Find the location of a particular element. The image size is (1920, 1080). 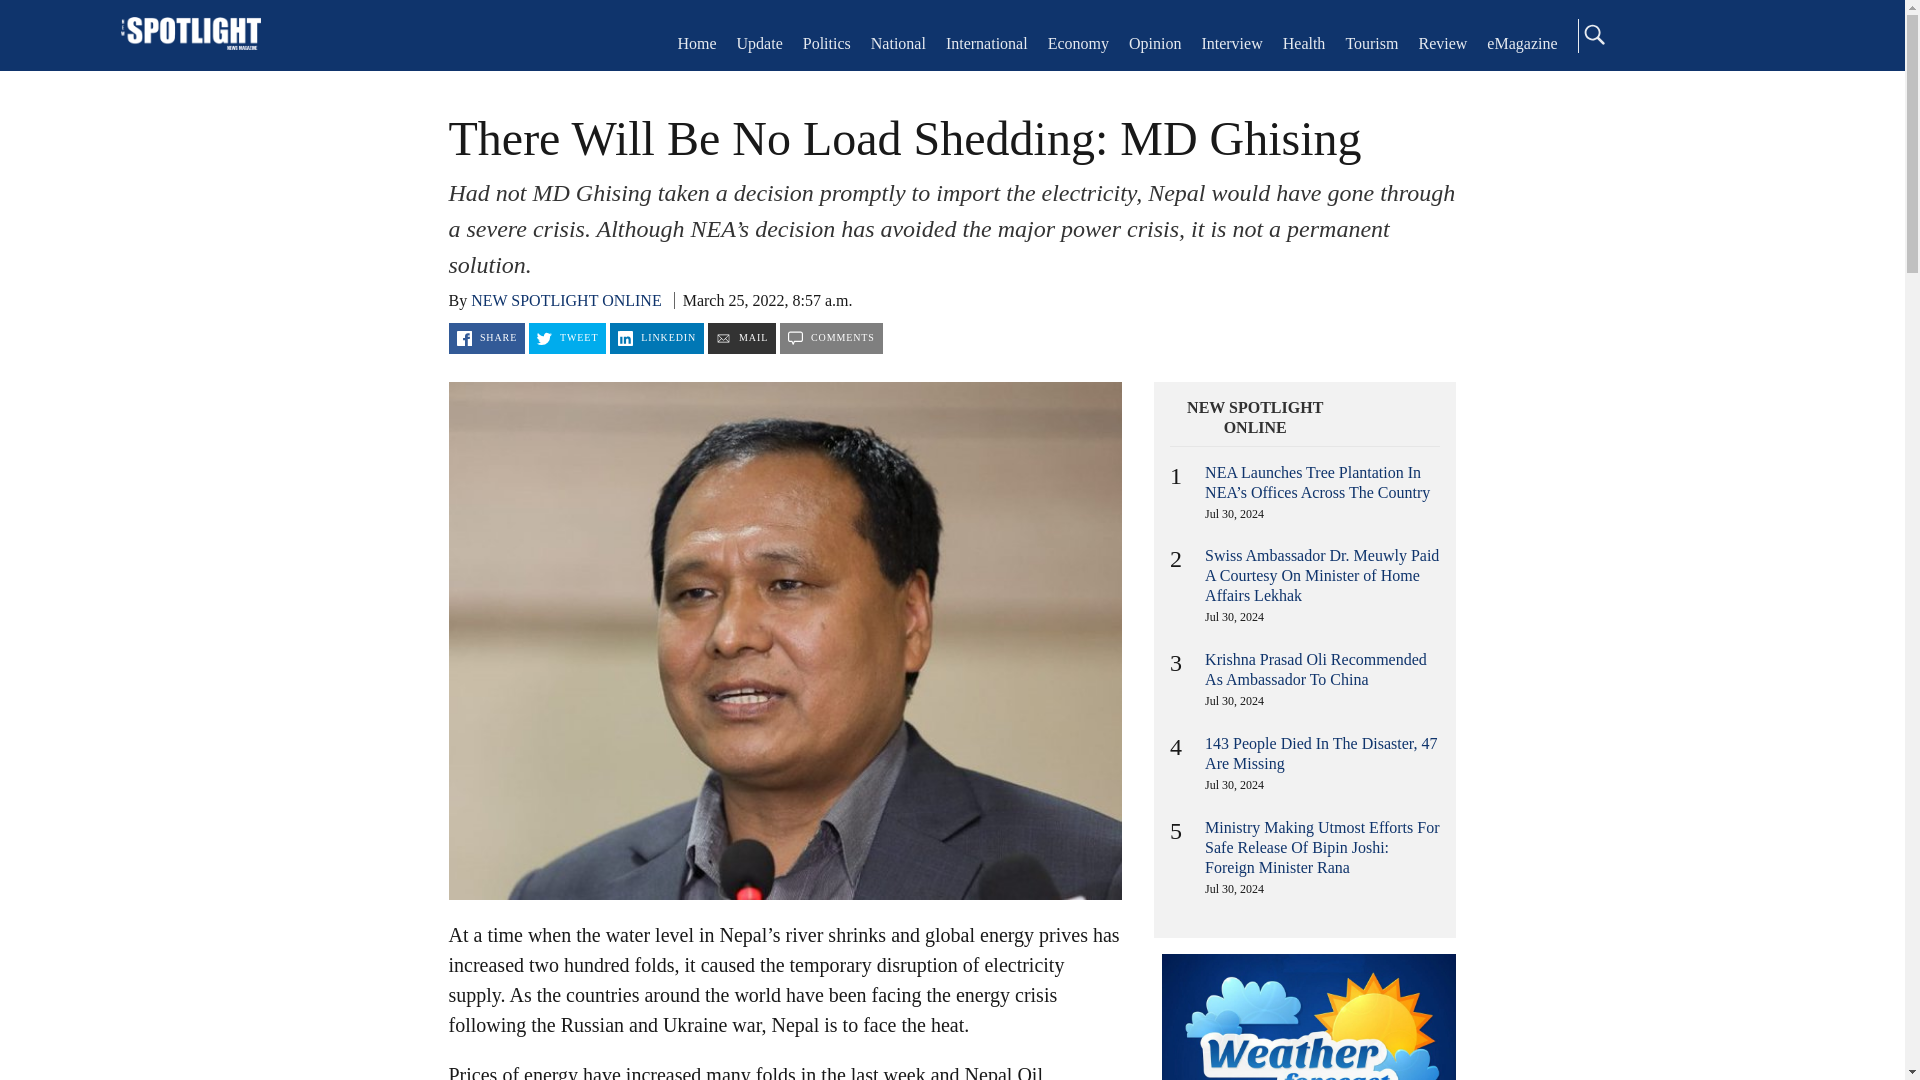

Krishna Prasad Oli Recommended As Ambassador To China is located at coordinates (1316, 669).